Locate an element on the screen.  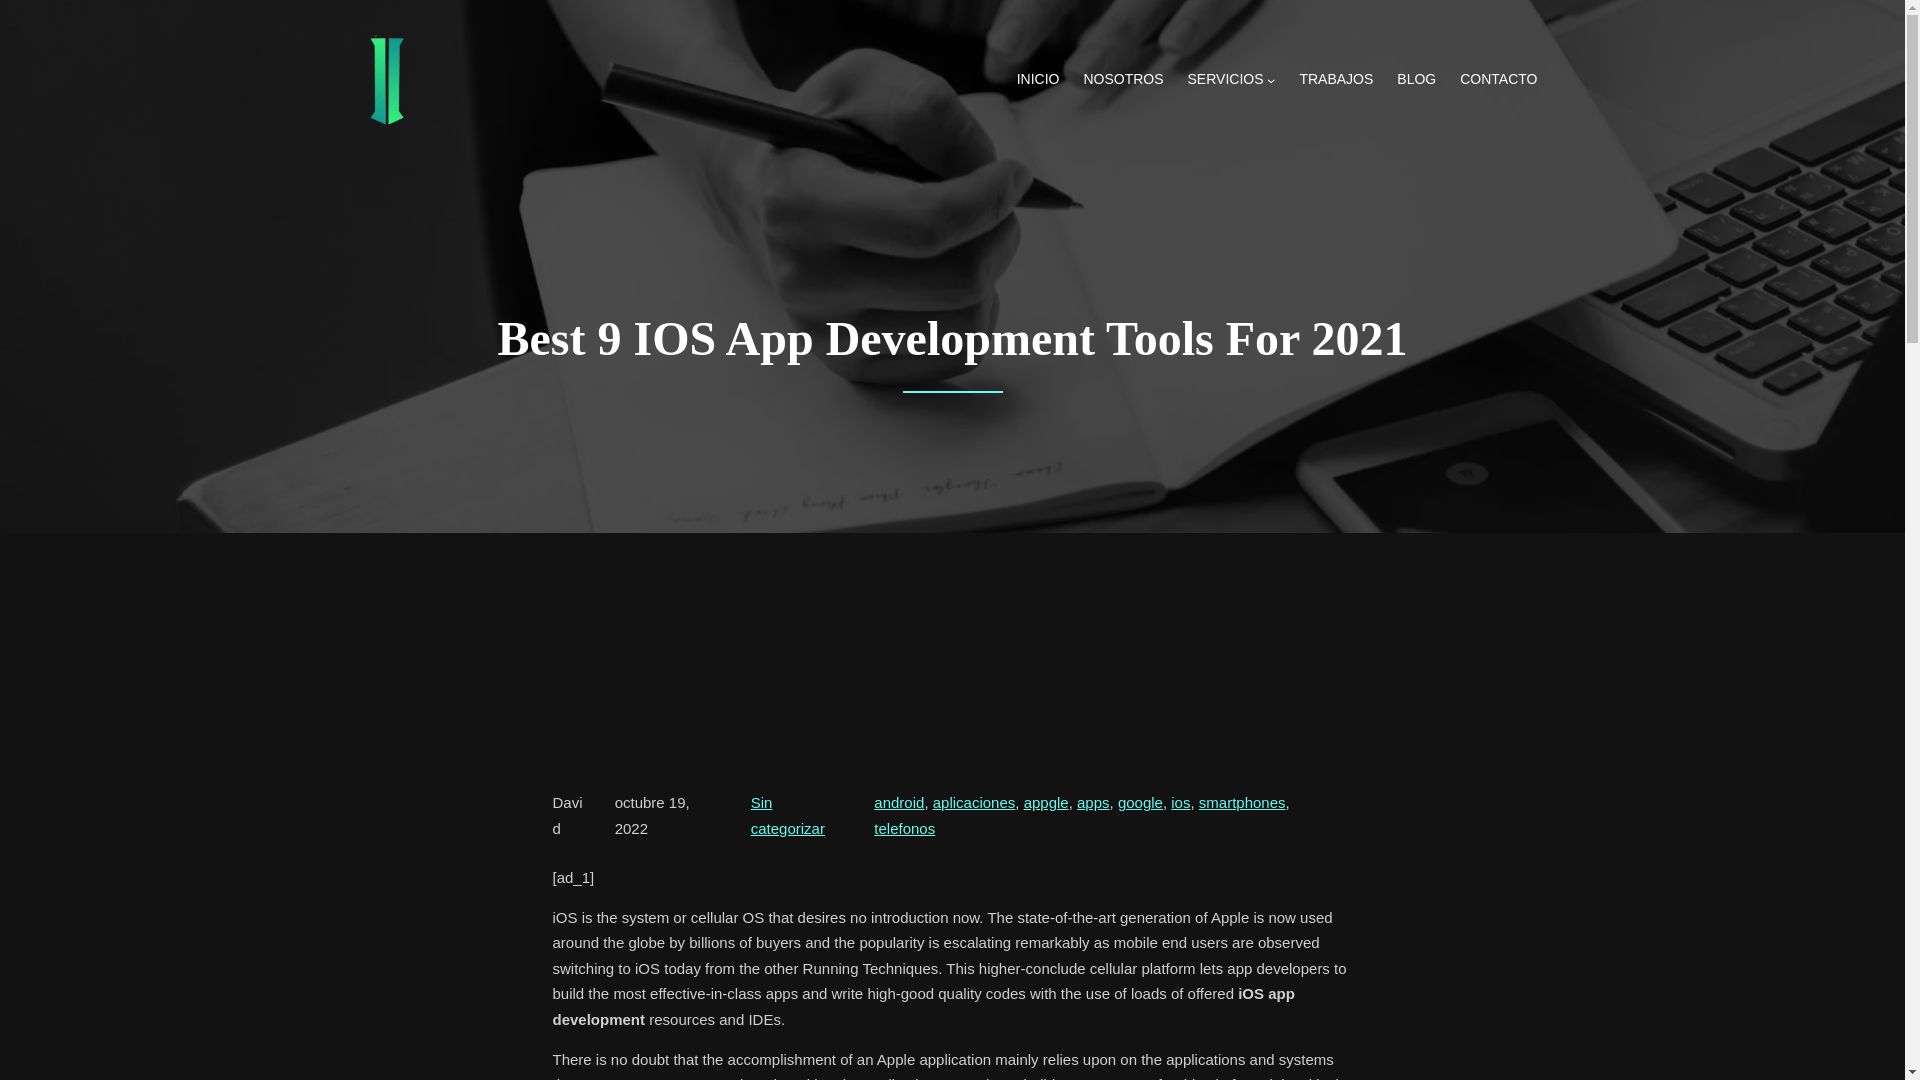
CONTACTO is located at coordinates (1498, 80).